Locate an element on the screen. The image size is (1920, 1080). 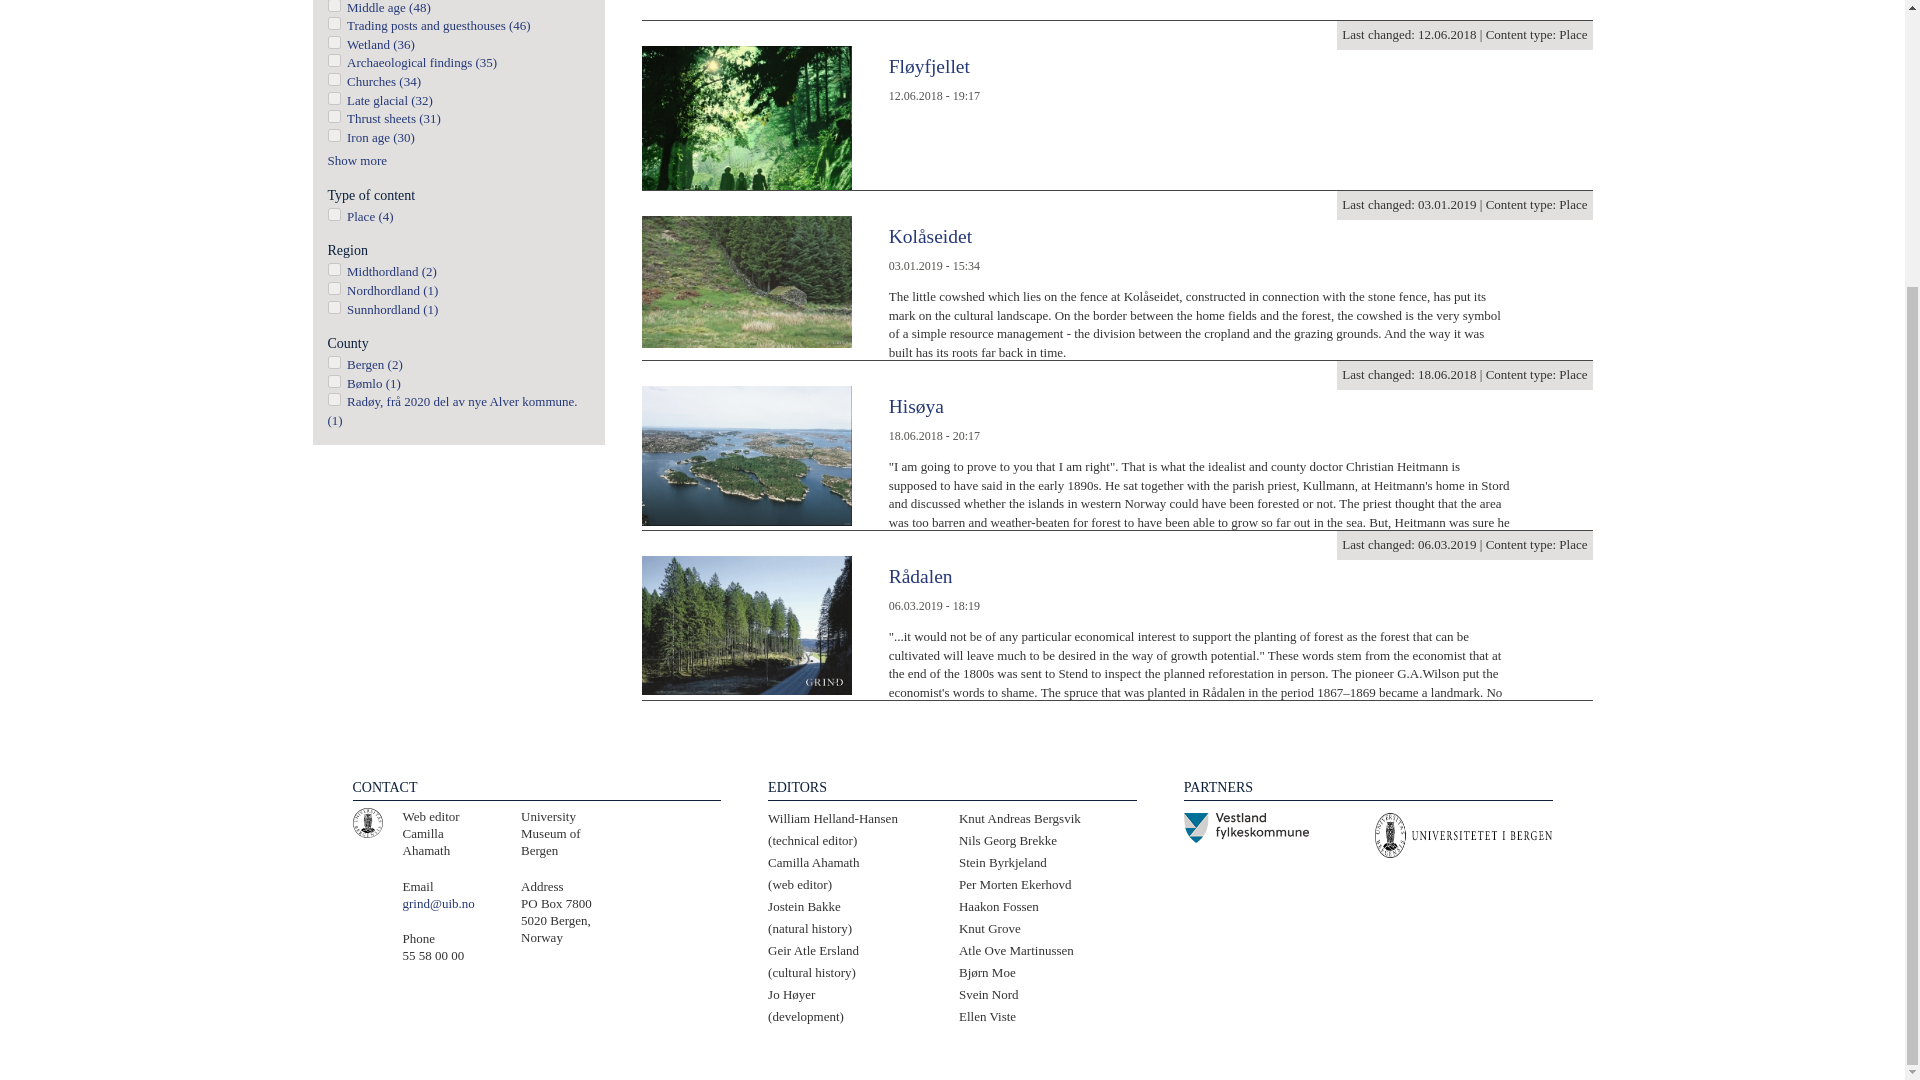
on is located at coordinates (334, 42).